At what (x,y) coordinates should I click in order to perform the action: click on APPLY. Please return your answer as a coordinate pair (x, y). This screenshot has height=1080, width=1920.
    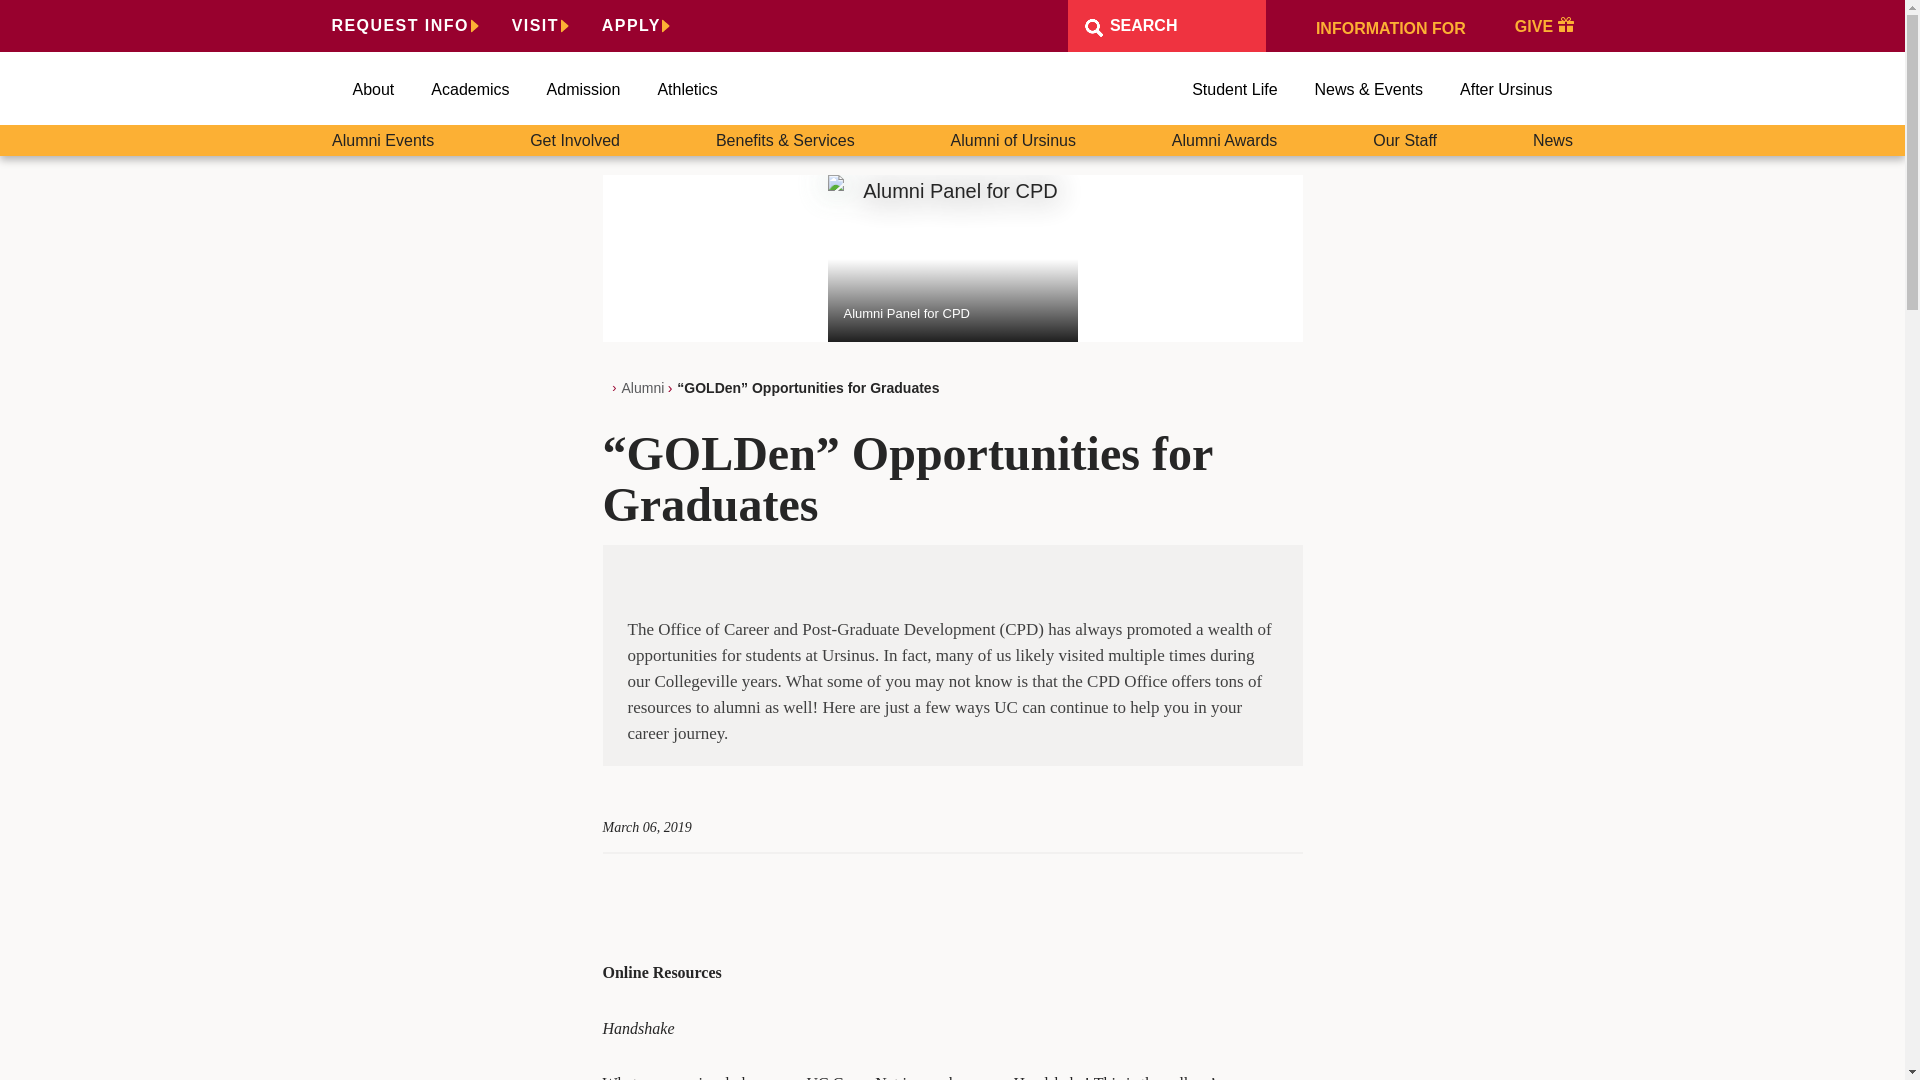
    Looking at the image, I should click on (636, 25).